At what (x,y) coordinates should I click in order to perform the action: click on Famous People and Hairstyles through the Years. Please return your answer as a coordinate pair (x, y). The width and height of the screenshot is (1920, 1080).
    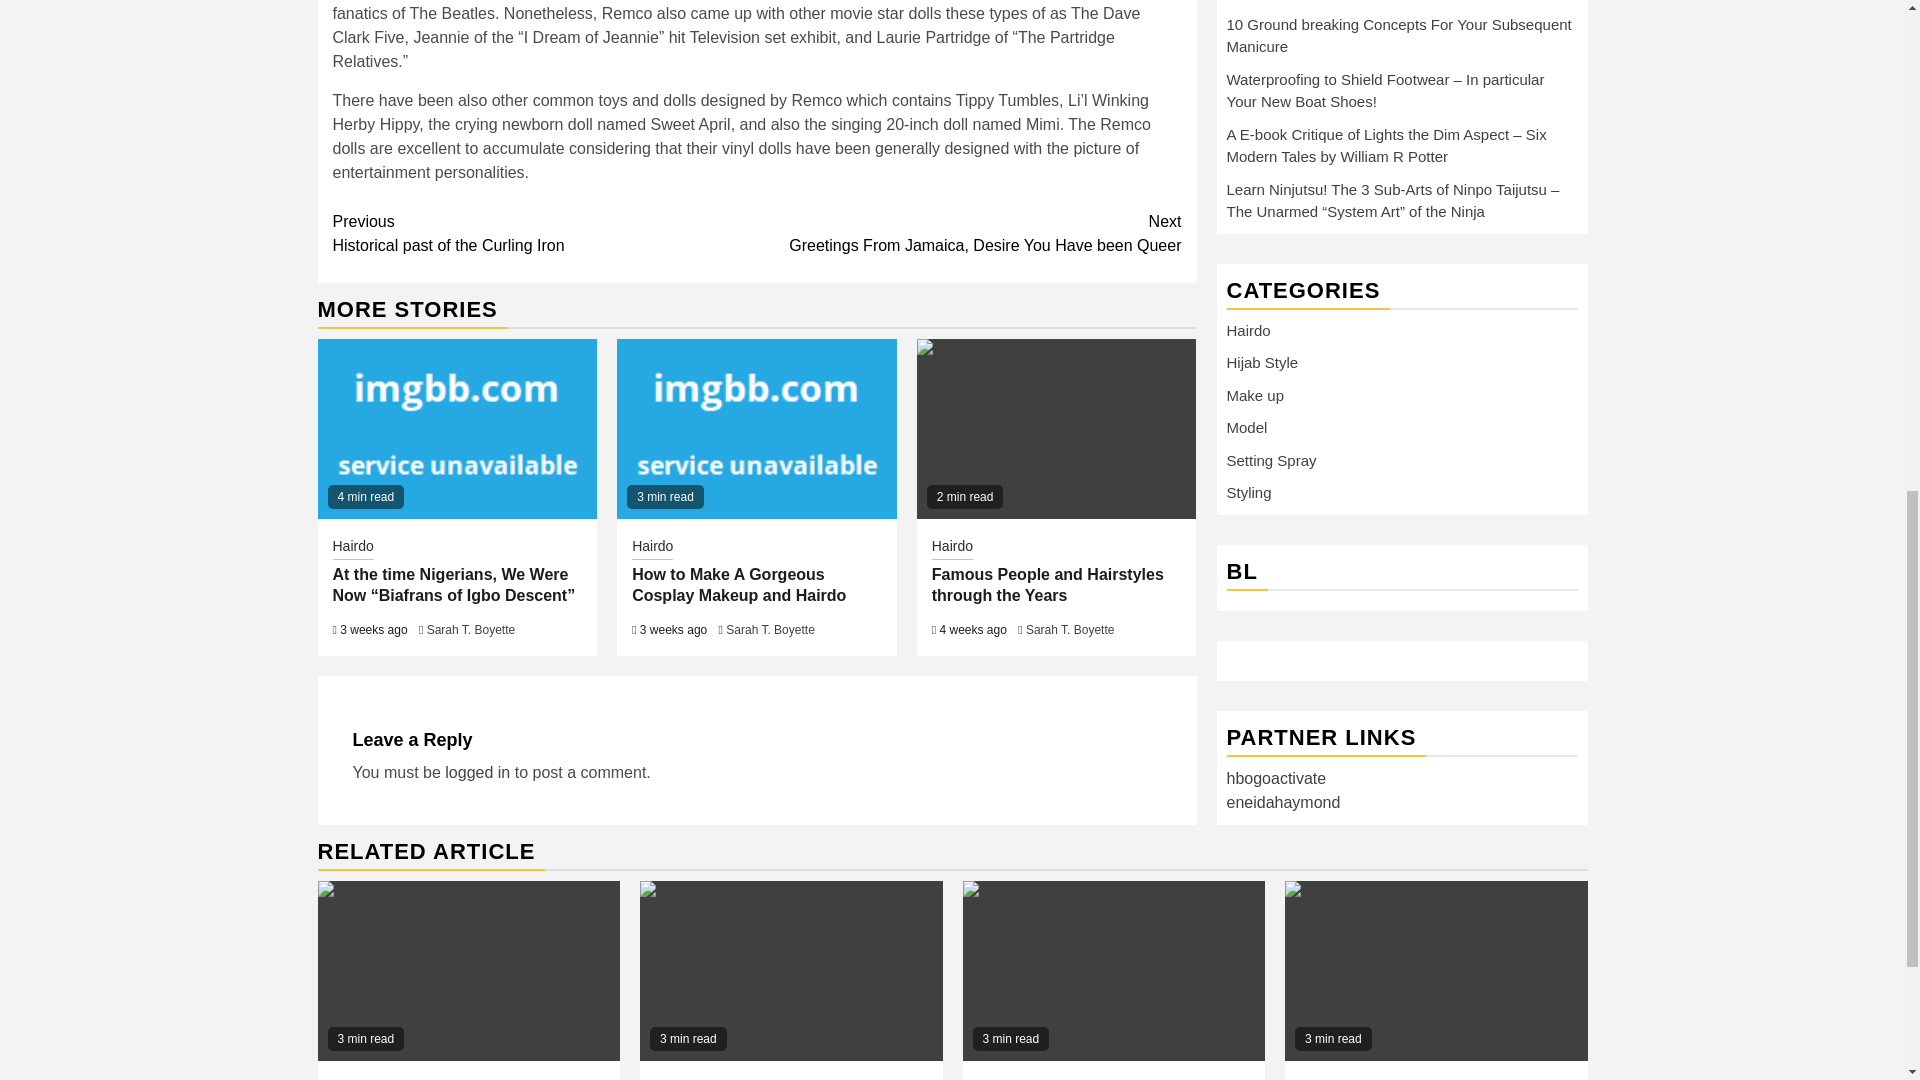
    Looking at the image, I should click on (652, 548).